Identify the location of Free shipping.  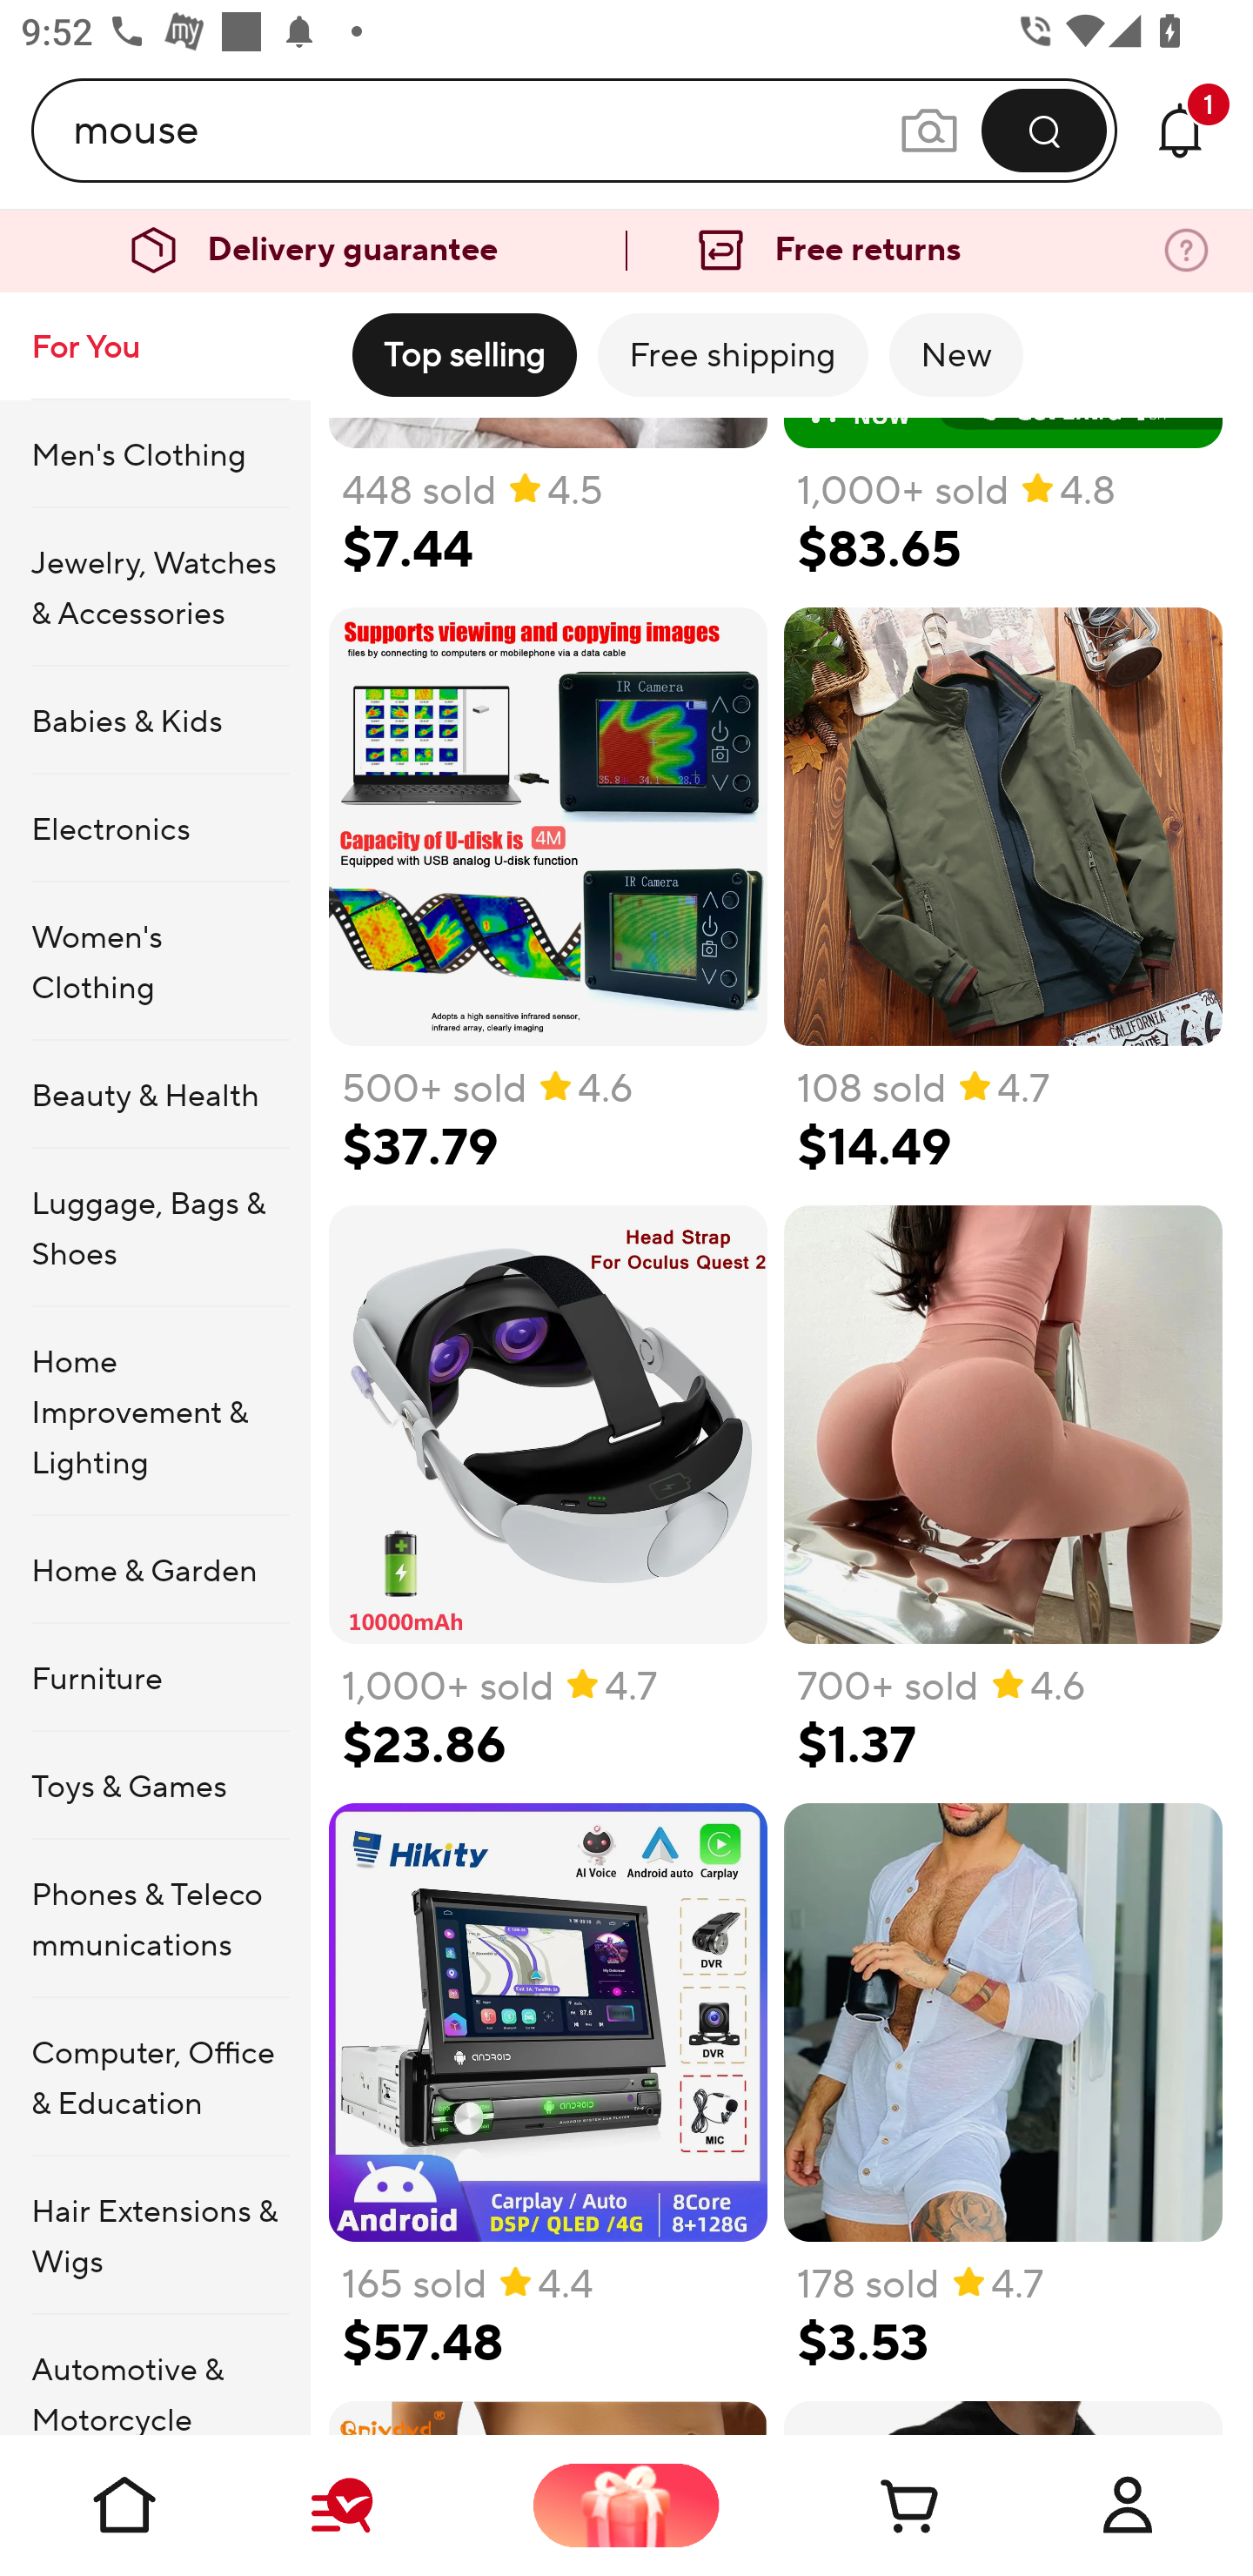
(733, 355).